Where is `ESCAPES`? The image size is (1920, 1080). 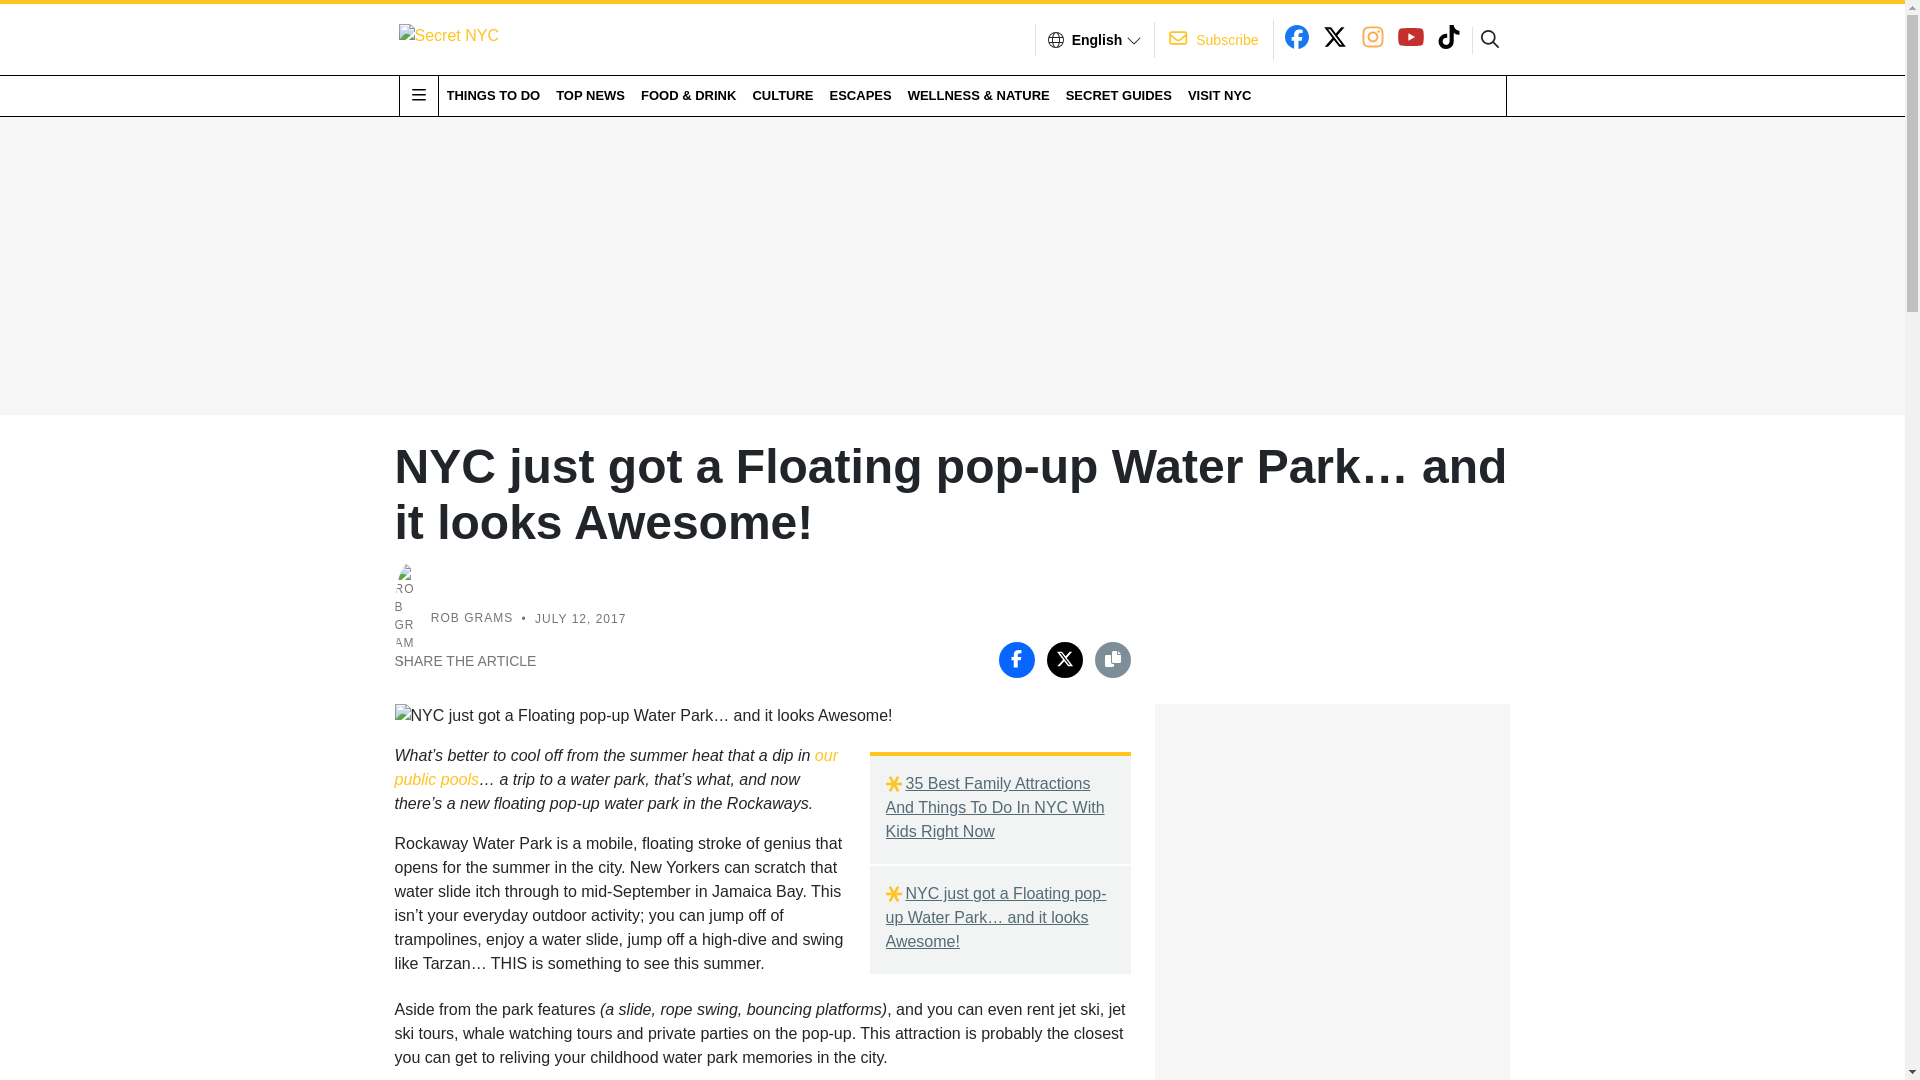 ESCAPES is located at coordinates (860, 95).